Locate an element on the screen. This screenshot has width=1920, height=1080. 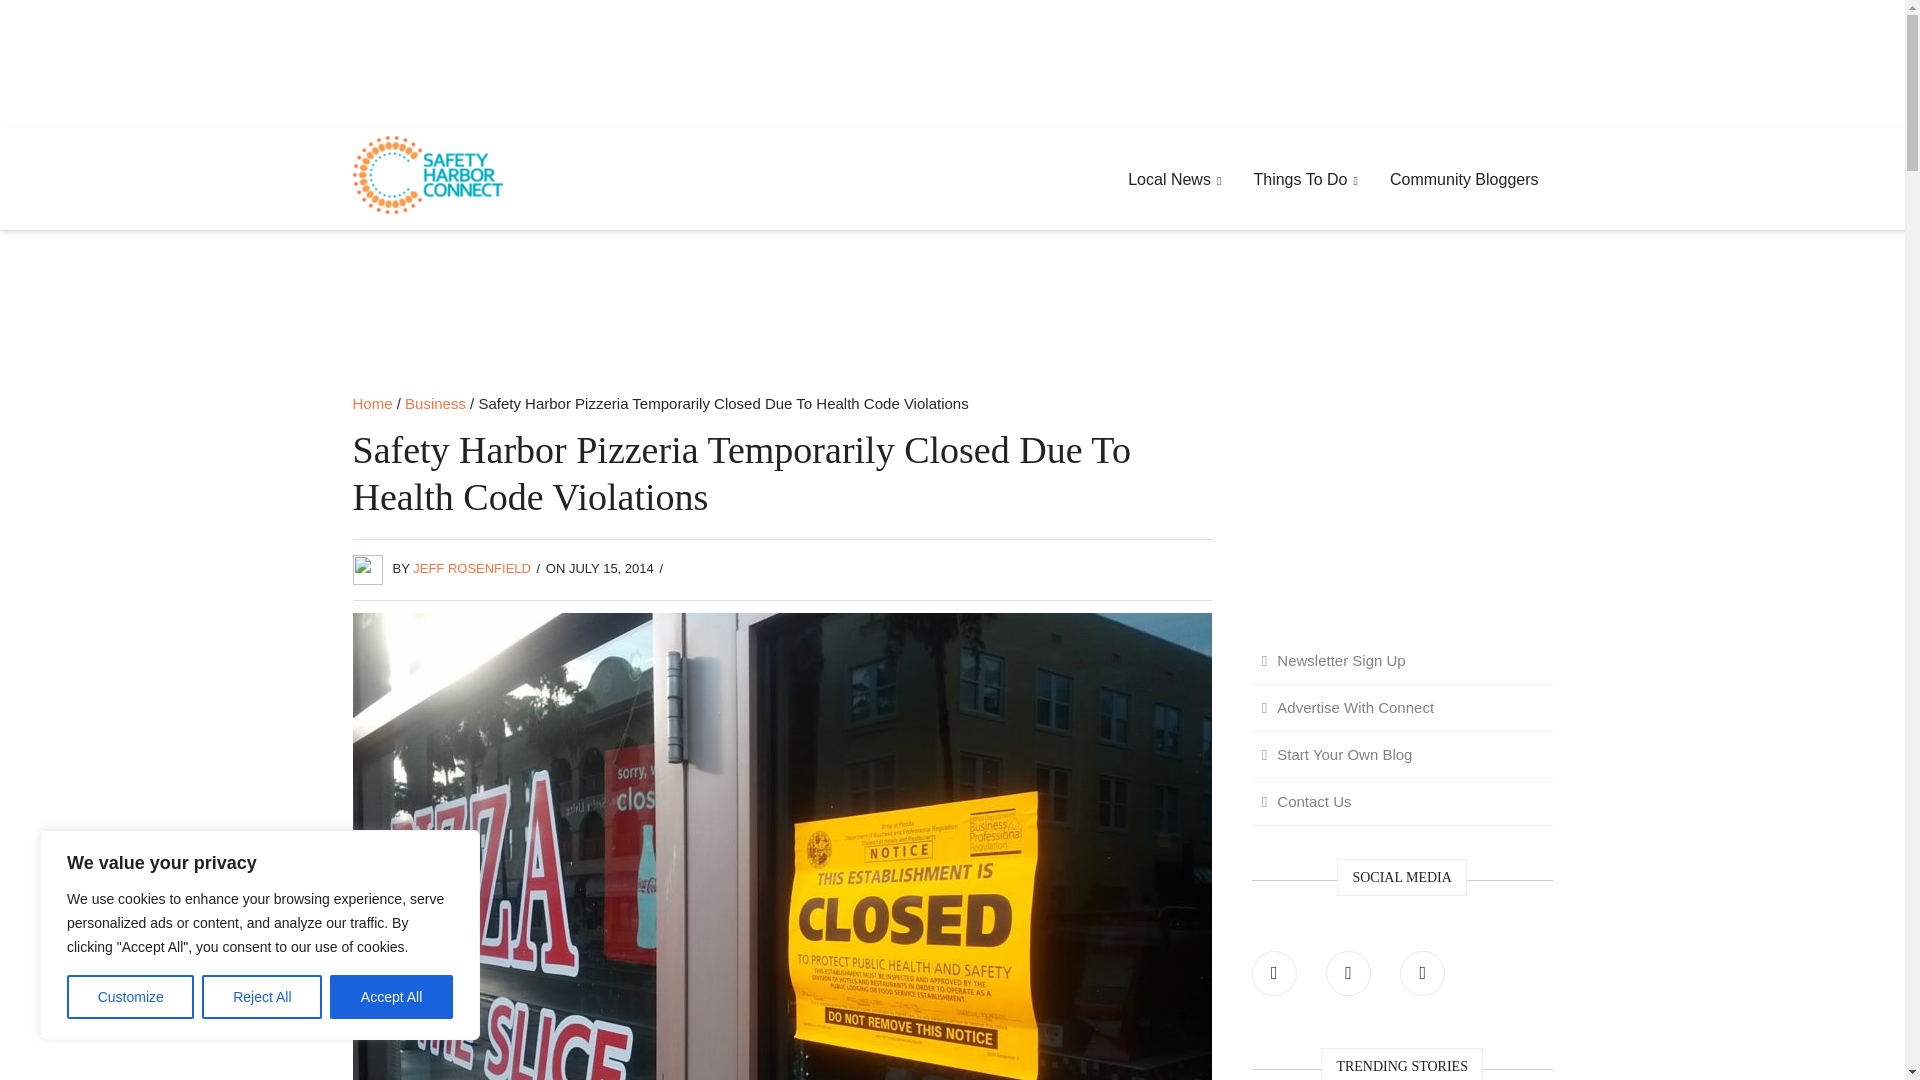
Things To Do is located at coordinates (1304, 180).